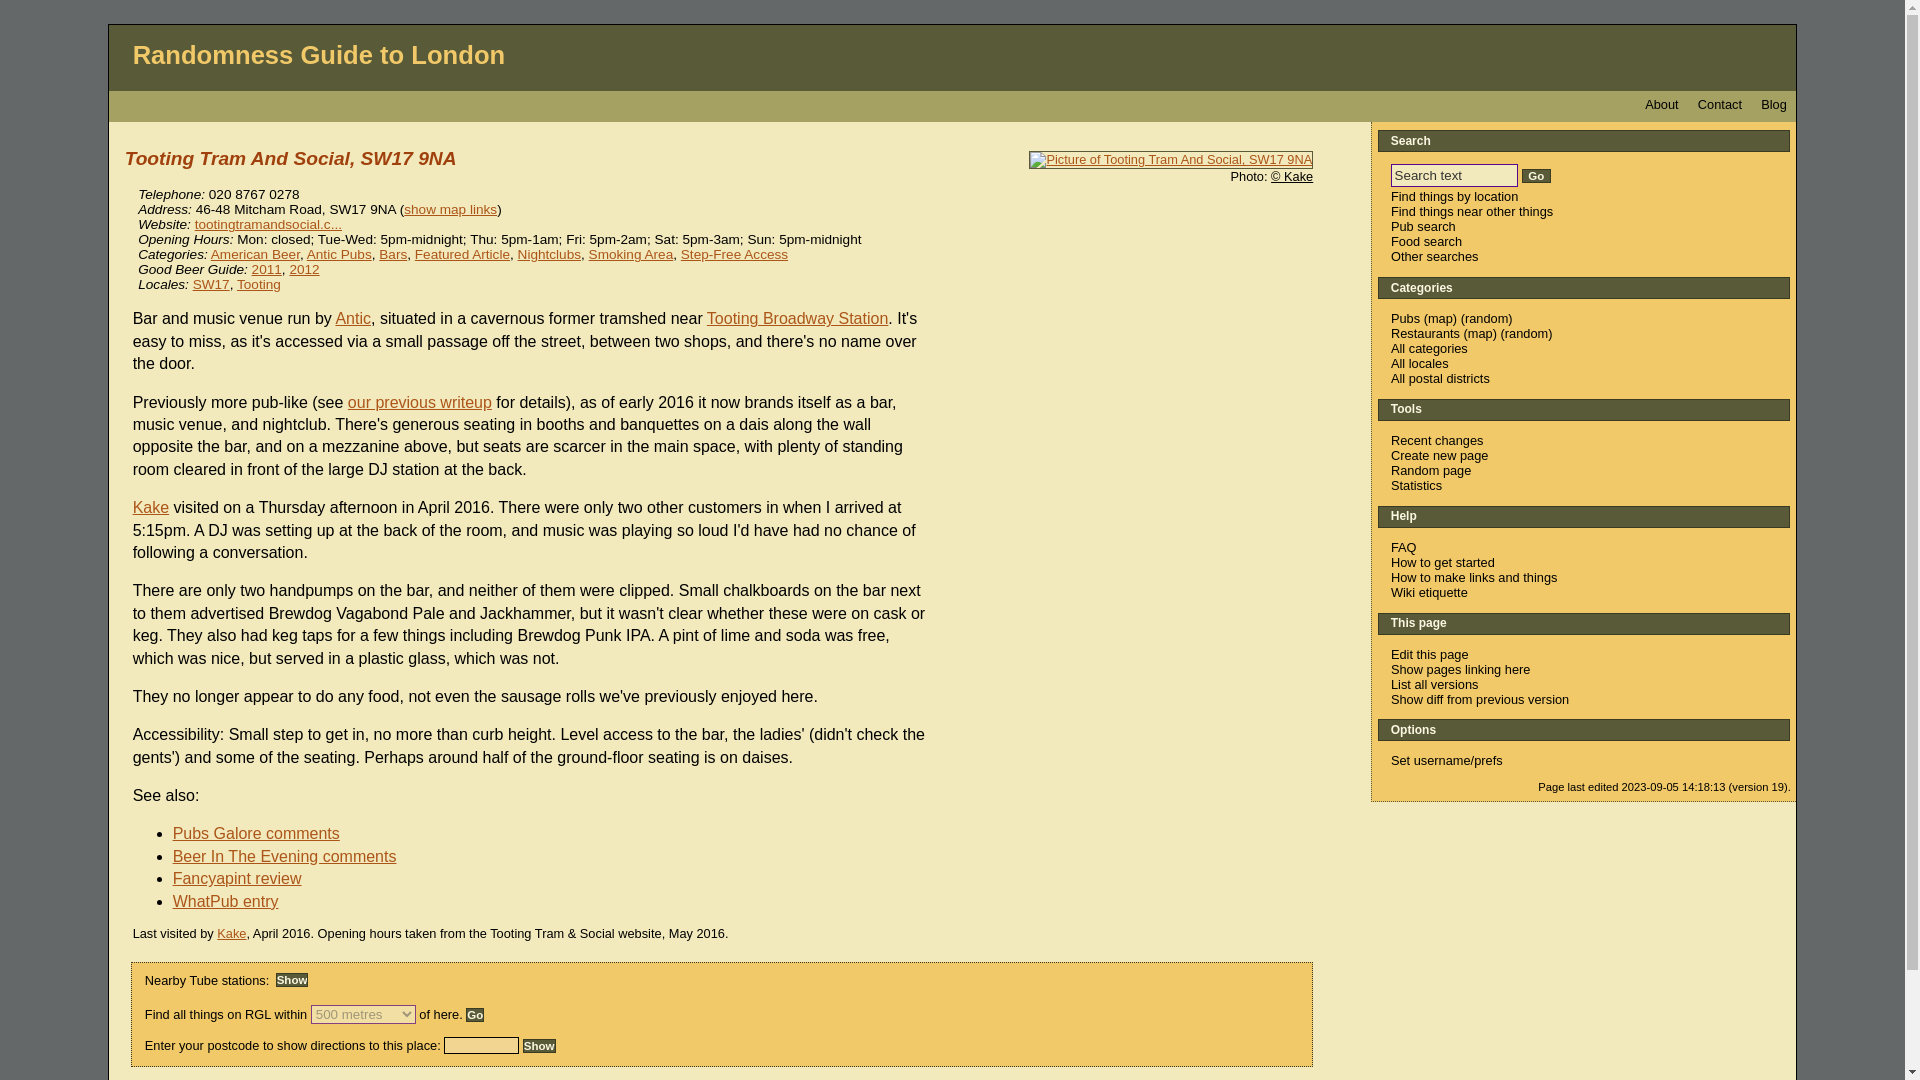 The width and height of the screenshot is (1920, 1080). Describe the element at coordinates (734, 254) in the screenshot. I see `Step-Free Access` at that location.